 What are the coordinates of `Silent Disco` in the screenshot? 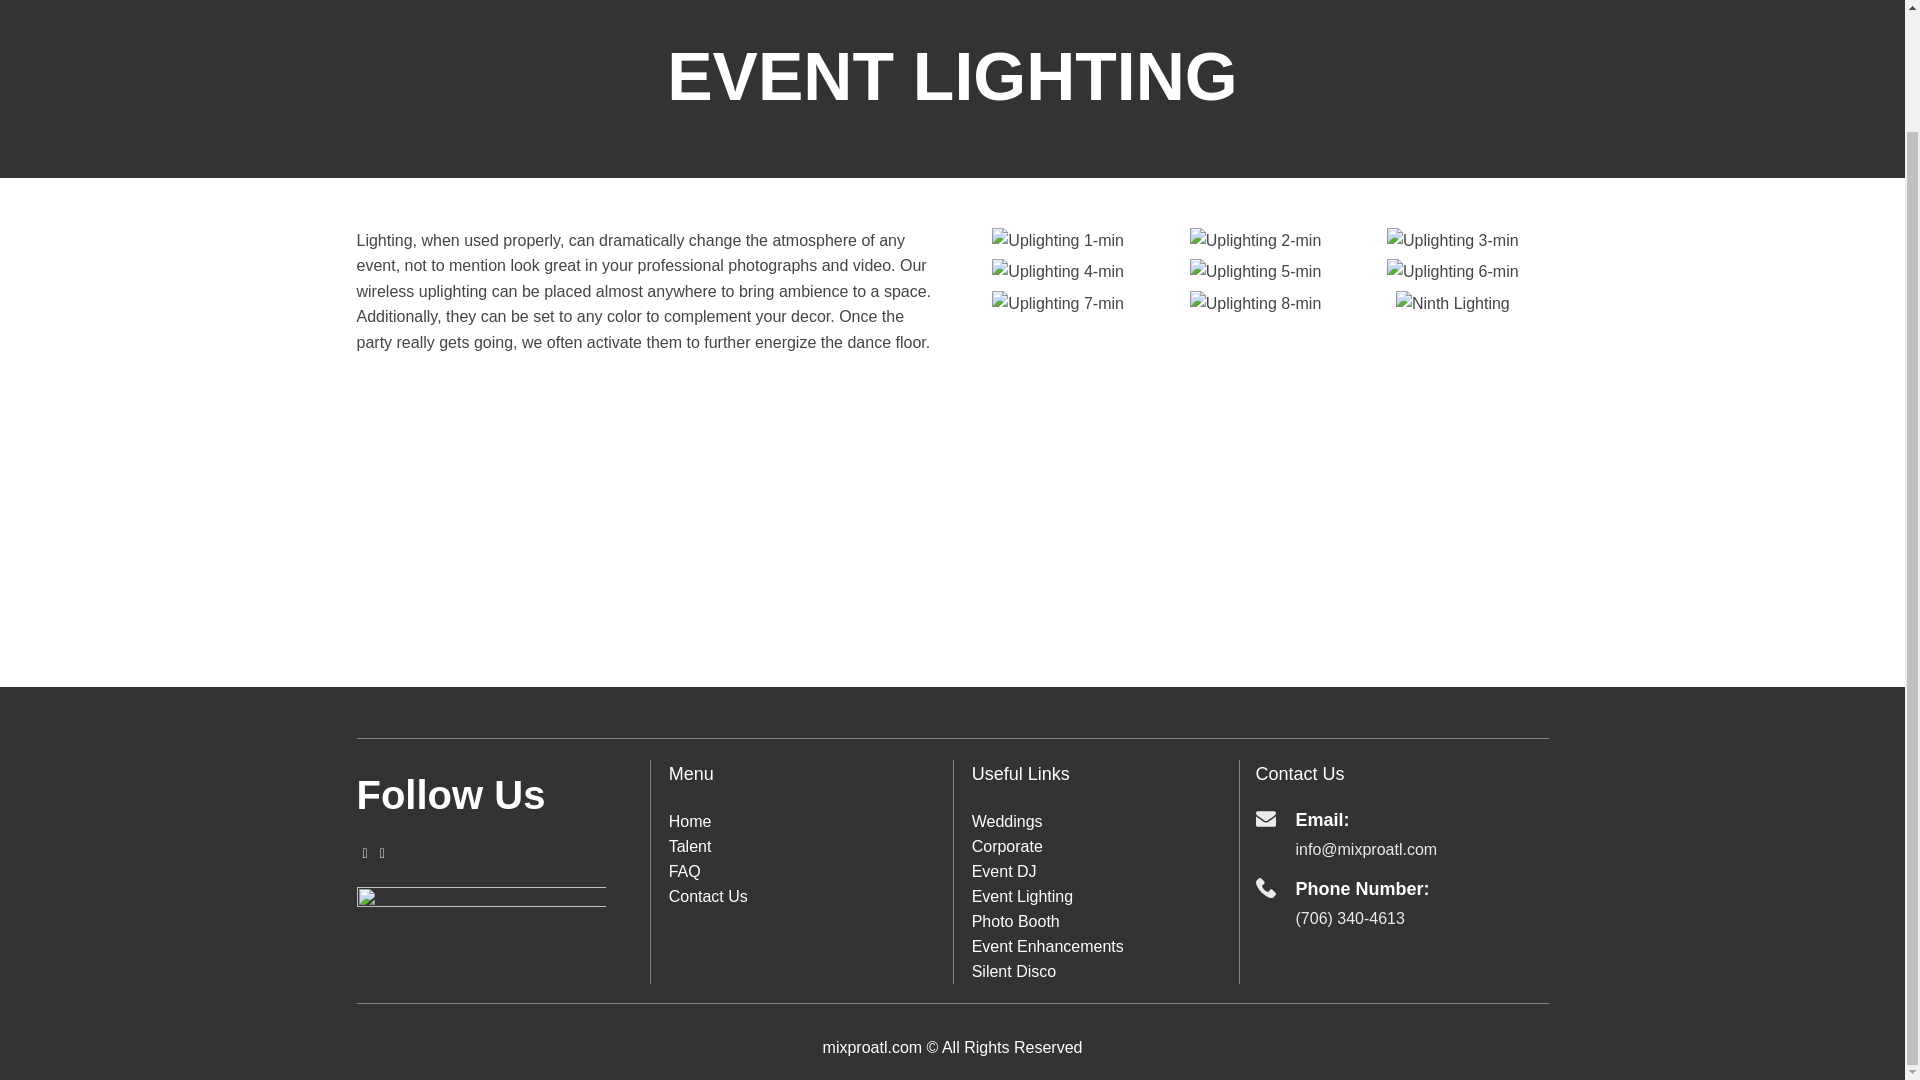 It's located at (1014, 971).